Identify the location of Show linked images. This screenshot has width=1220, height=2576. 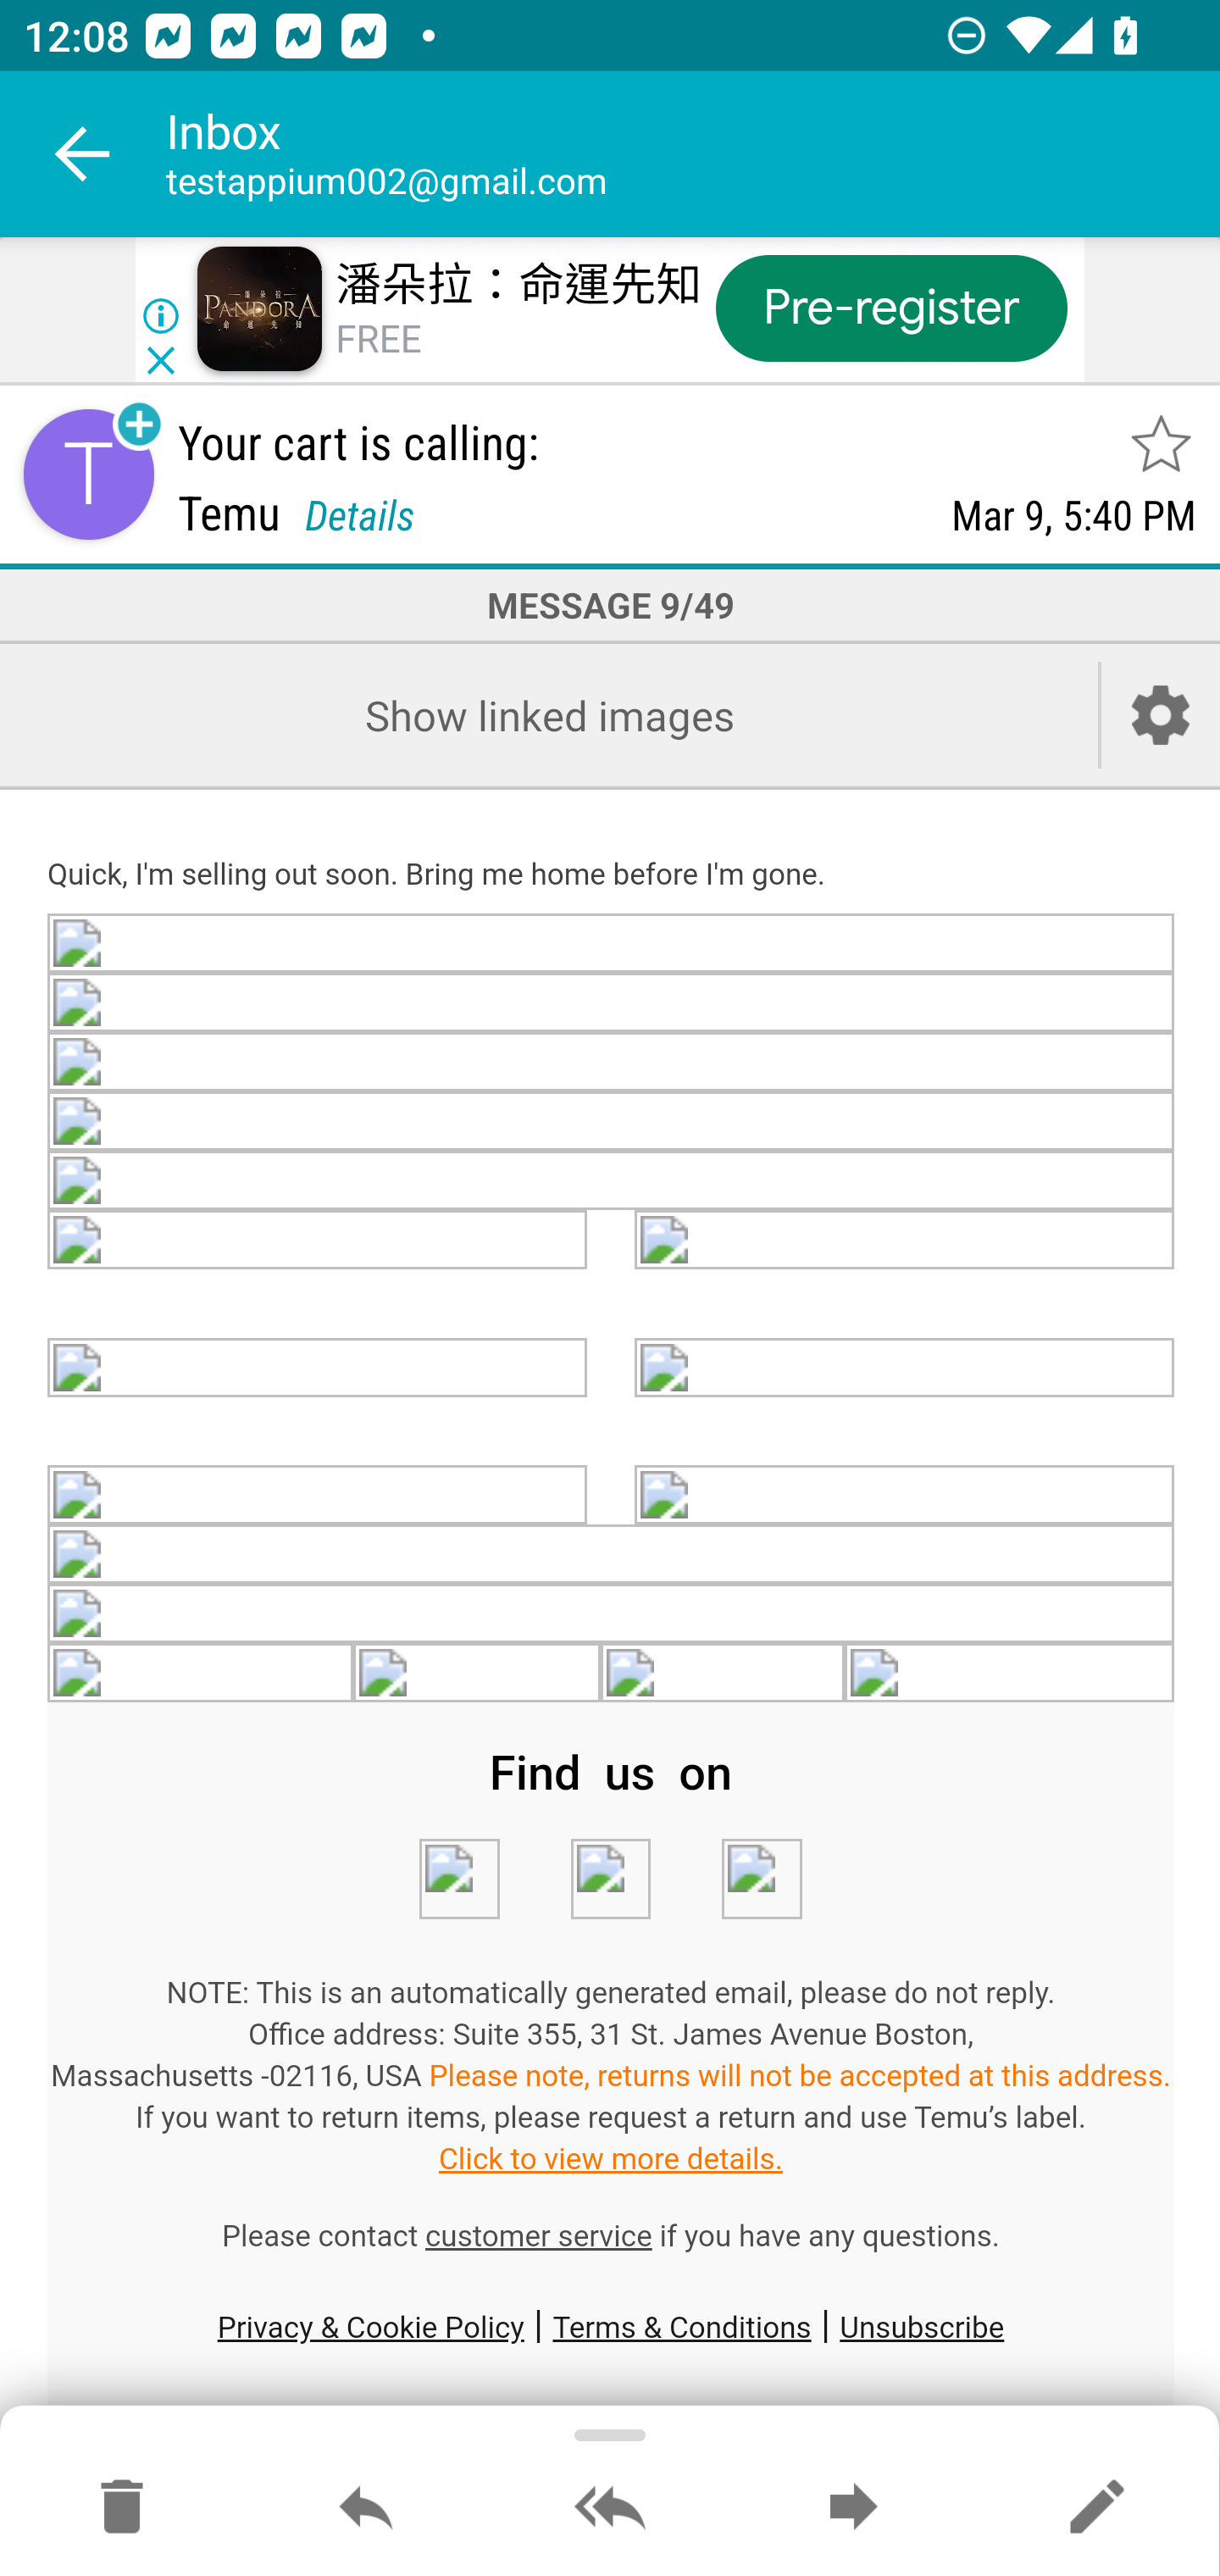
(549, 715).